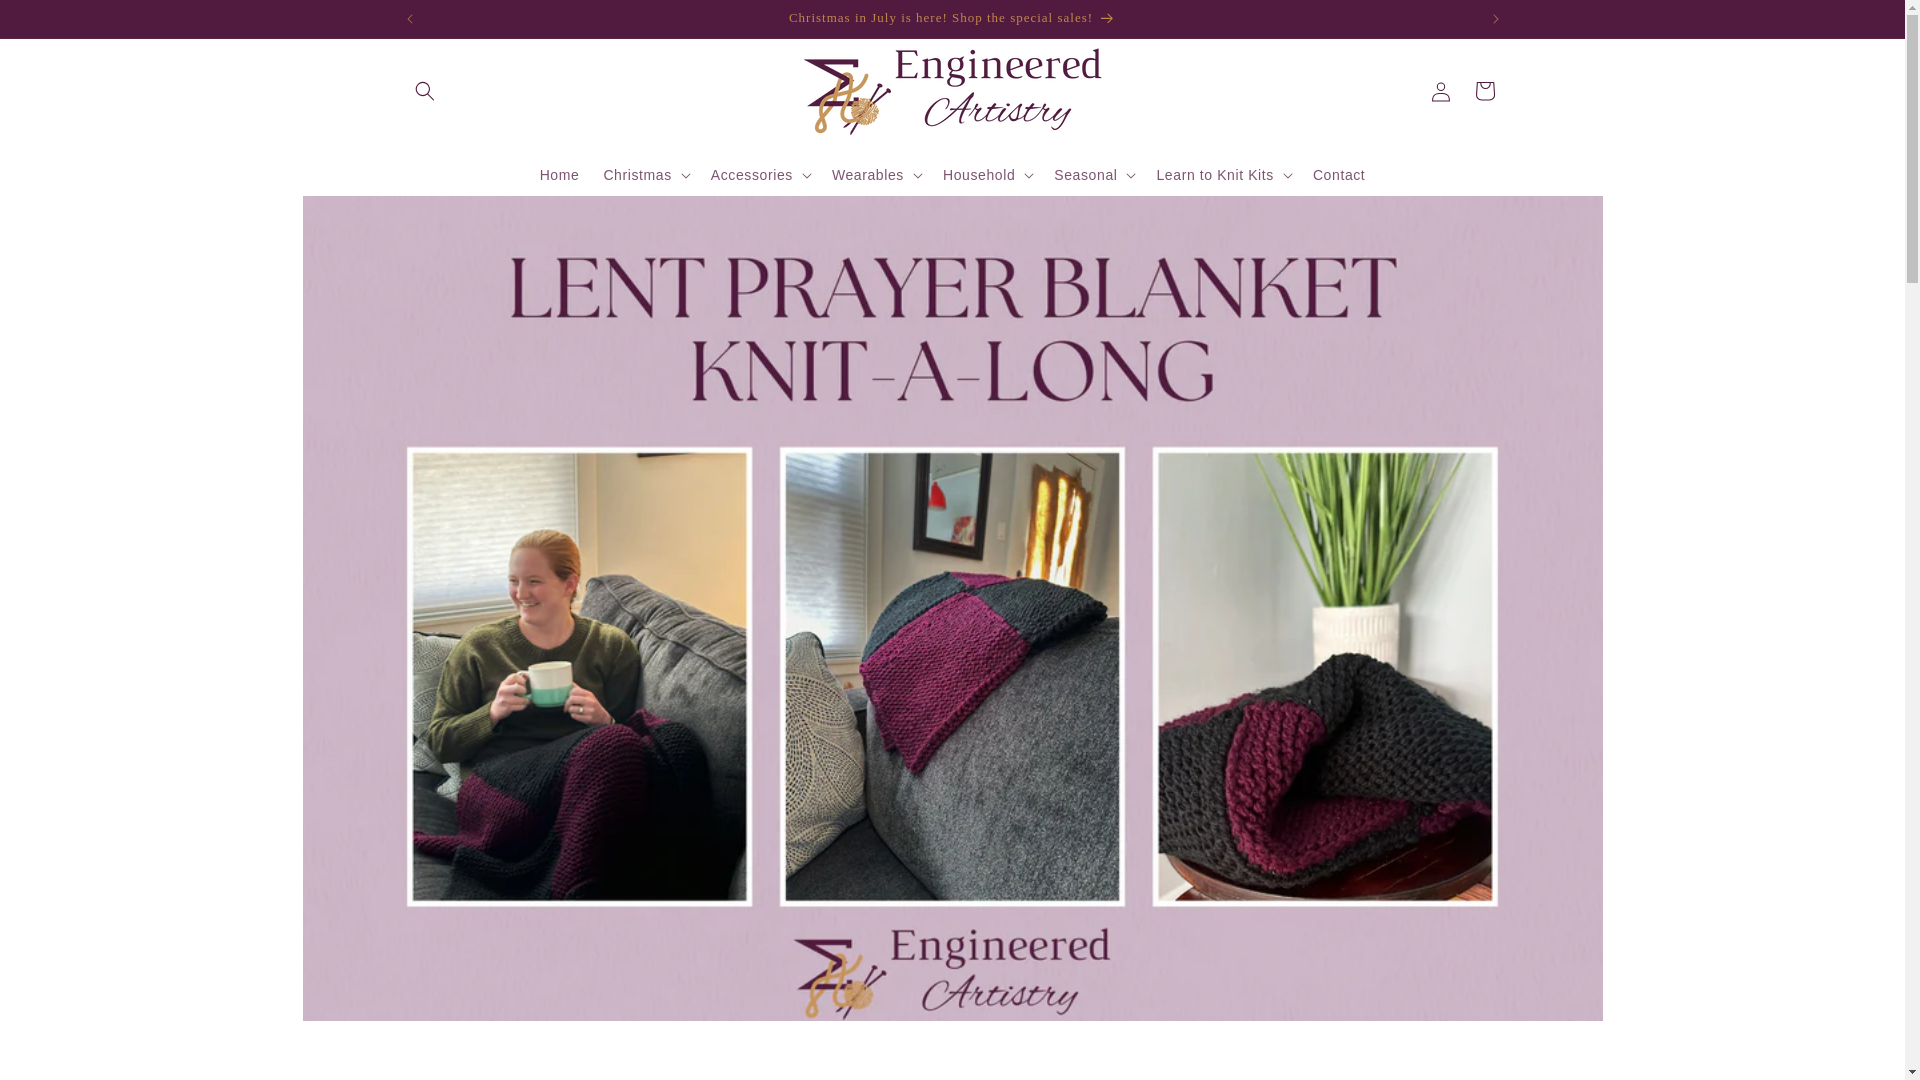 The width and height of the screenshot is (1920, 1080). Describe the element at coordinates (952, 1076) in the screenshot. I see `Christmas in July is here! Shop the special sales!` at that location.